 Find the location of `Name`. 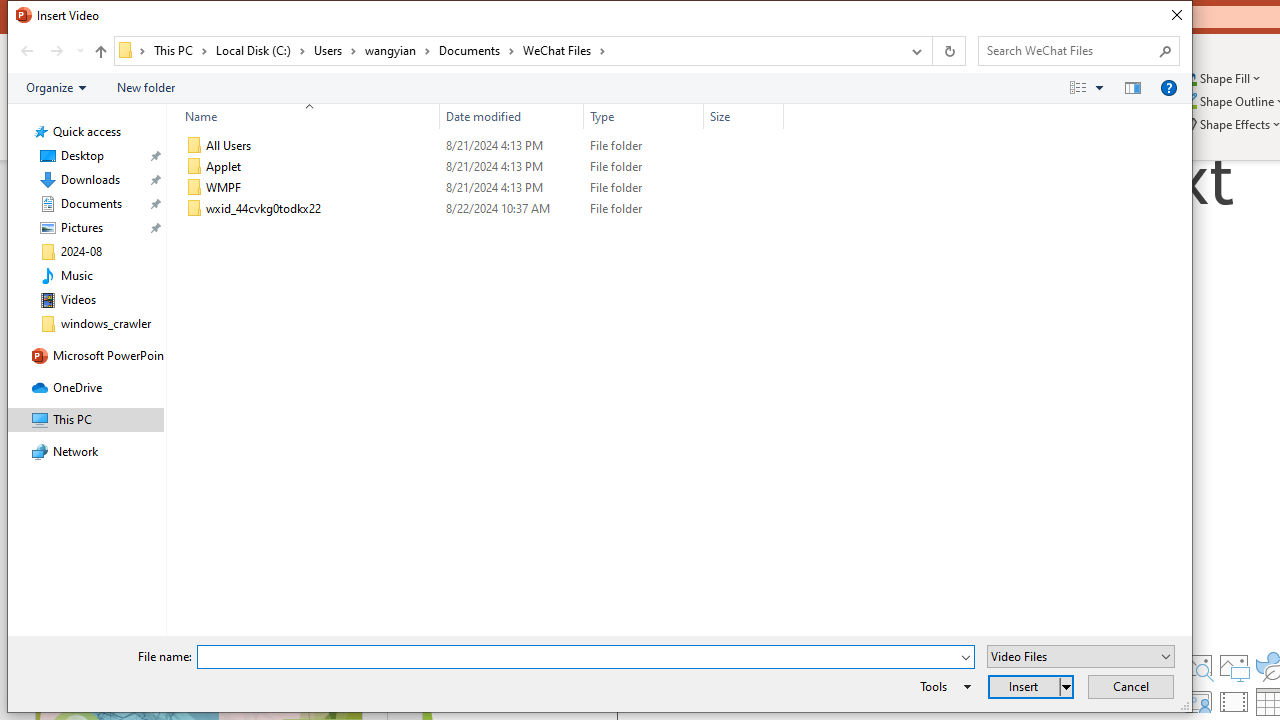

Name is located at coordinates (304, 116).